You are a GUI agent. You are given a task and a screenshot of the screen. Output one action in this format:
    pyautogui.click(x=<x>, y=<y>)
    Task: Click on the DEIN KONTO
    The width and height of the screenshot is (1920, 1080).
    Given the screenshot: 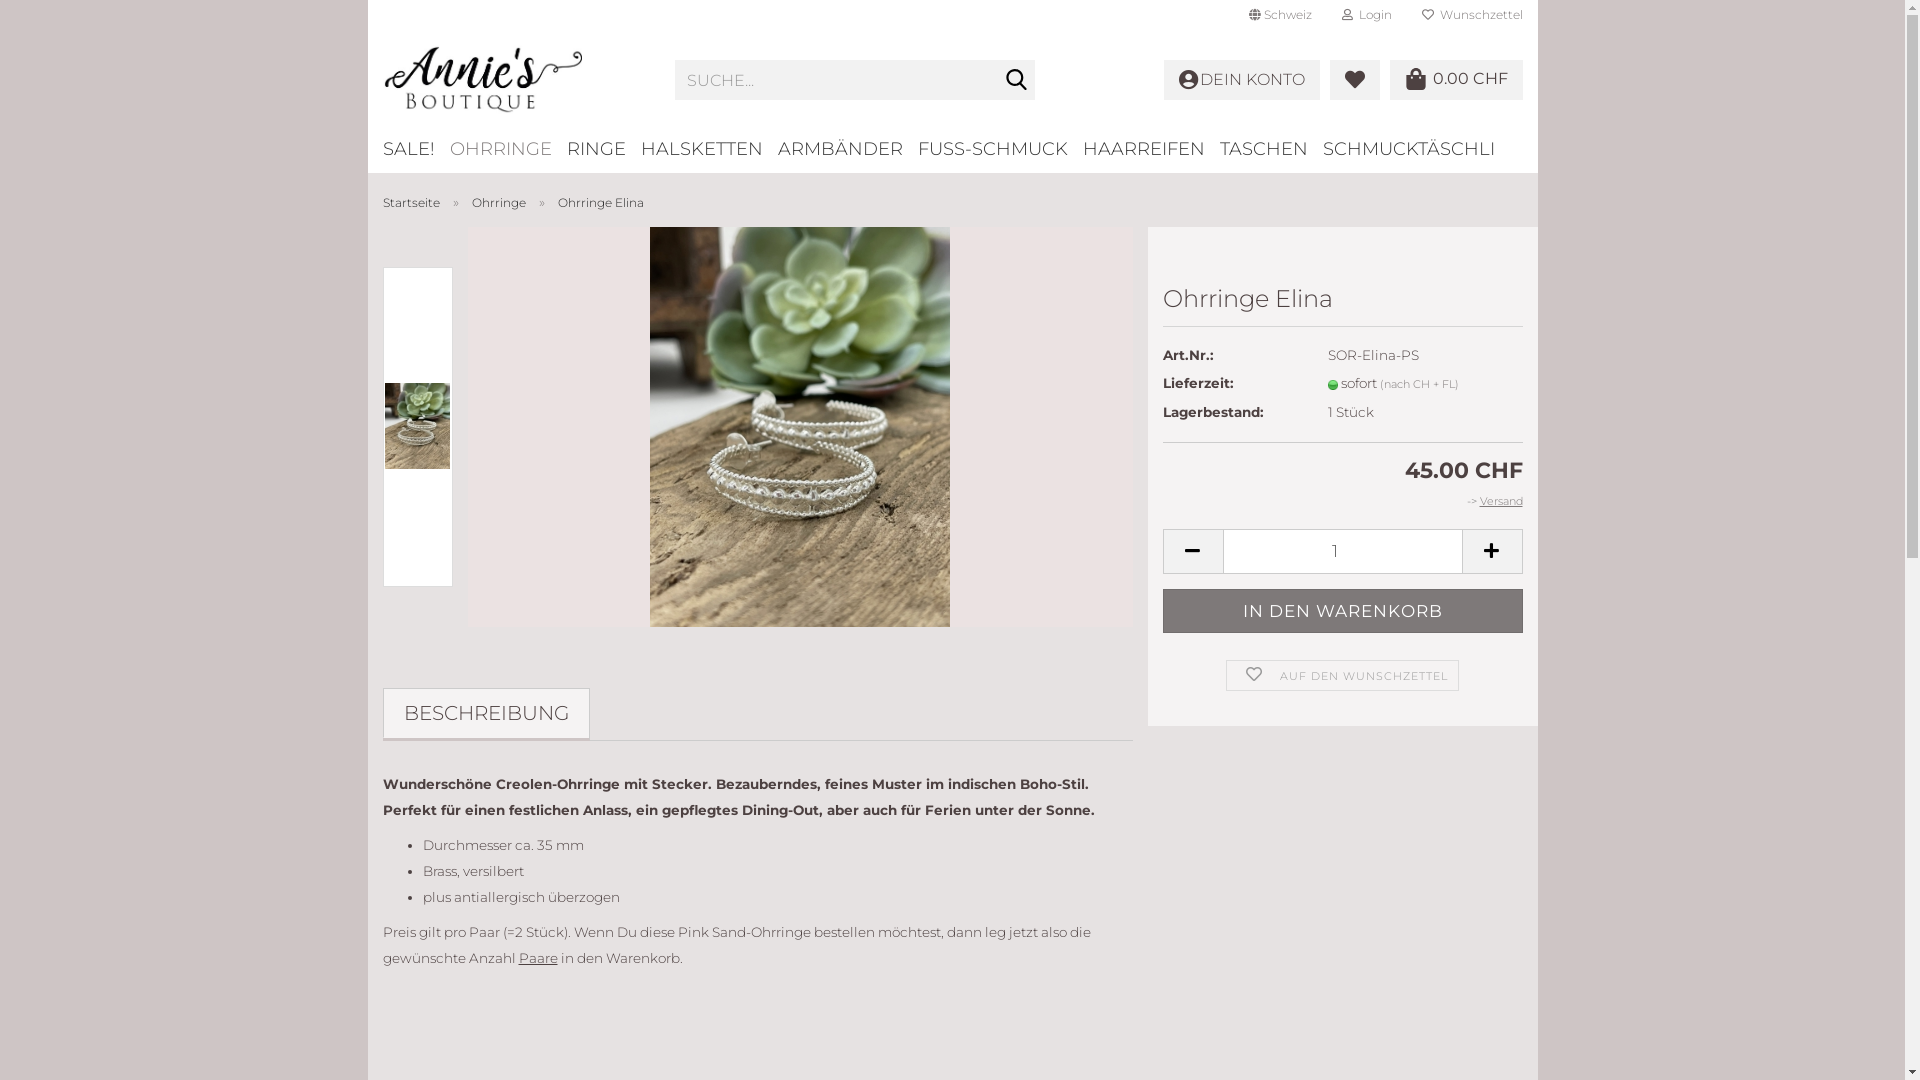 What is the action you would take?
    pyautogui.click(x=1242, y=80)
    